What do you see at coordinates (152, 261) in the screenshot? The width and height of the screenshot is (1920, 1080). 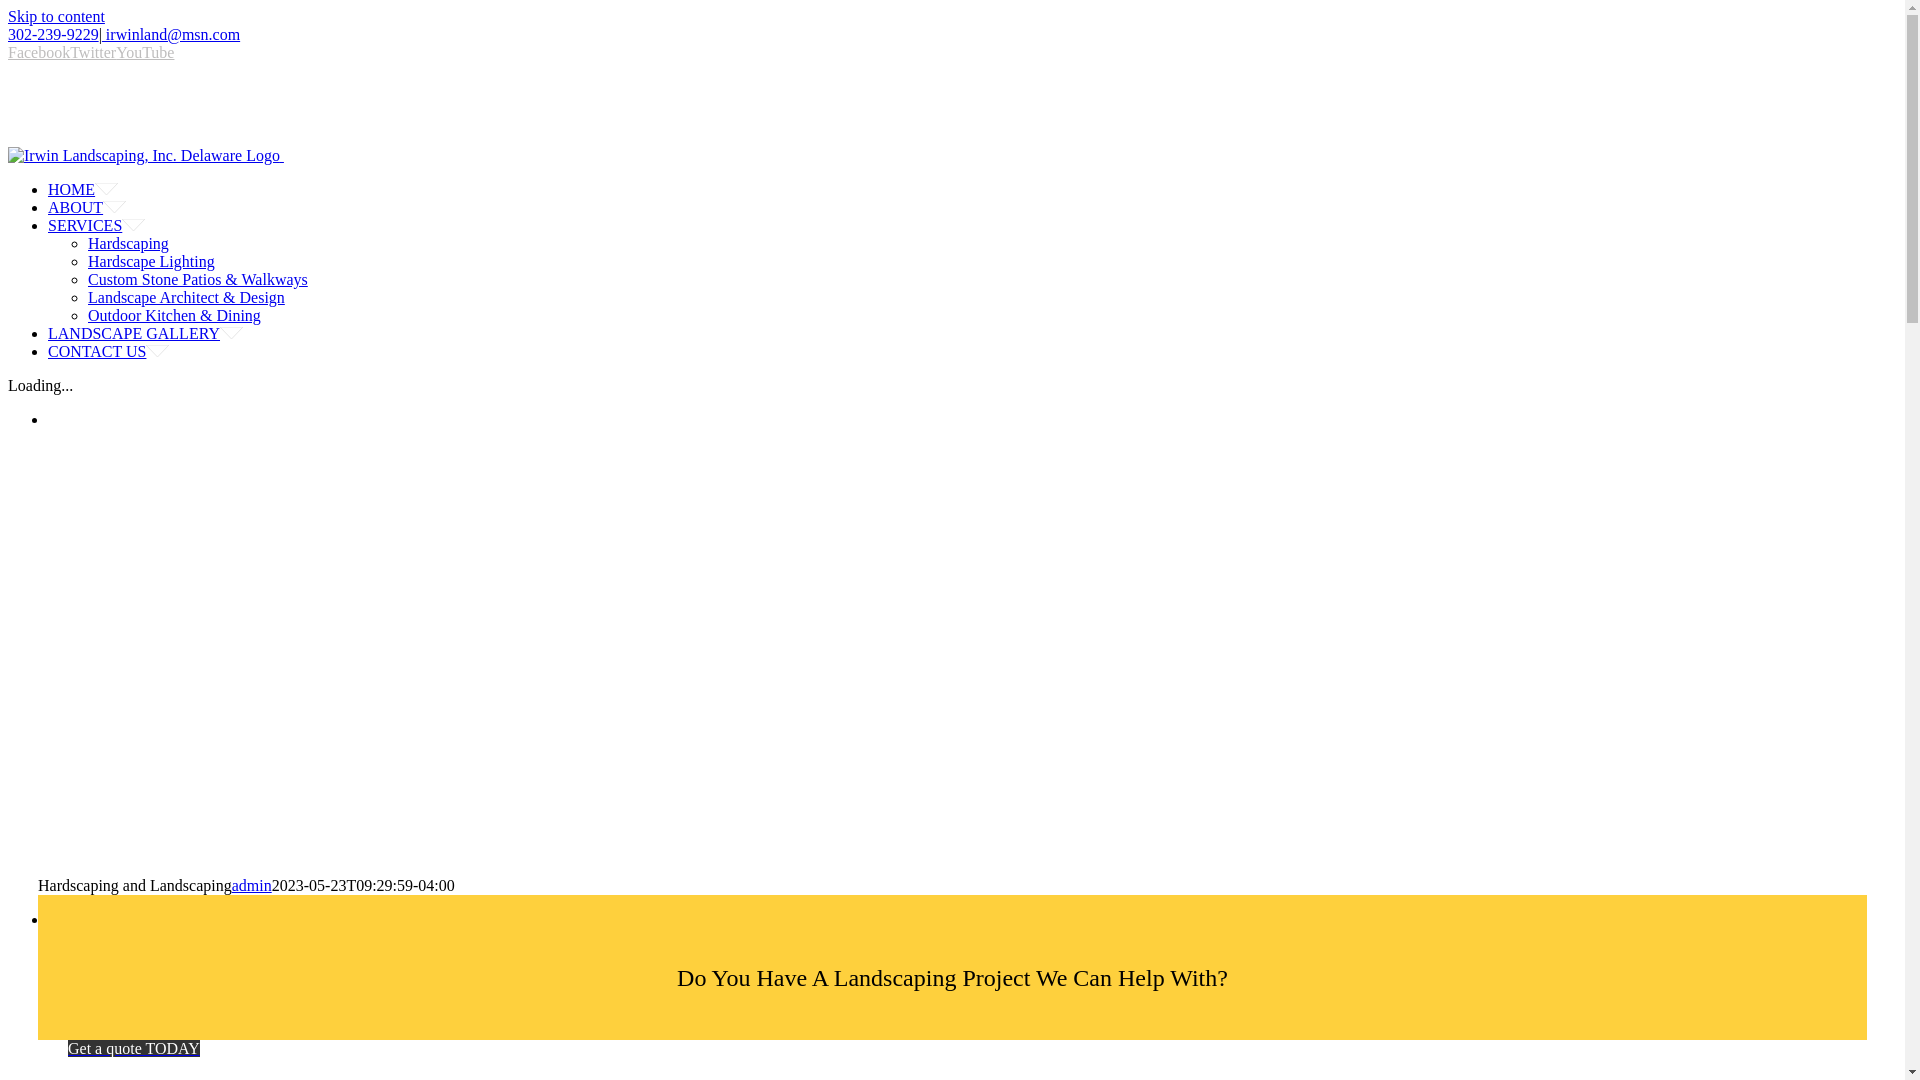 I see `Hardscape Lighting` at bounding box center [152, 261].